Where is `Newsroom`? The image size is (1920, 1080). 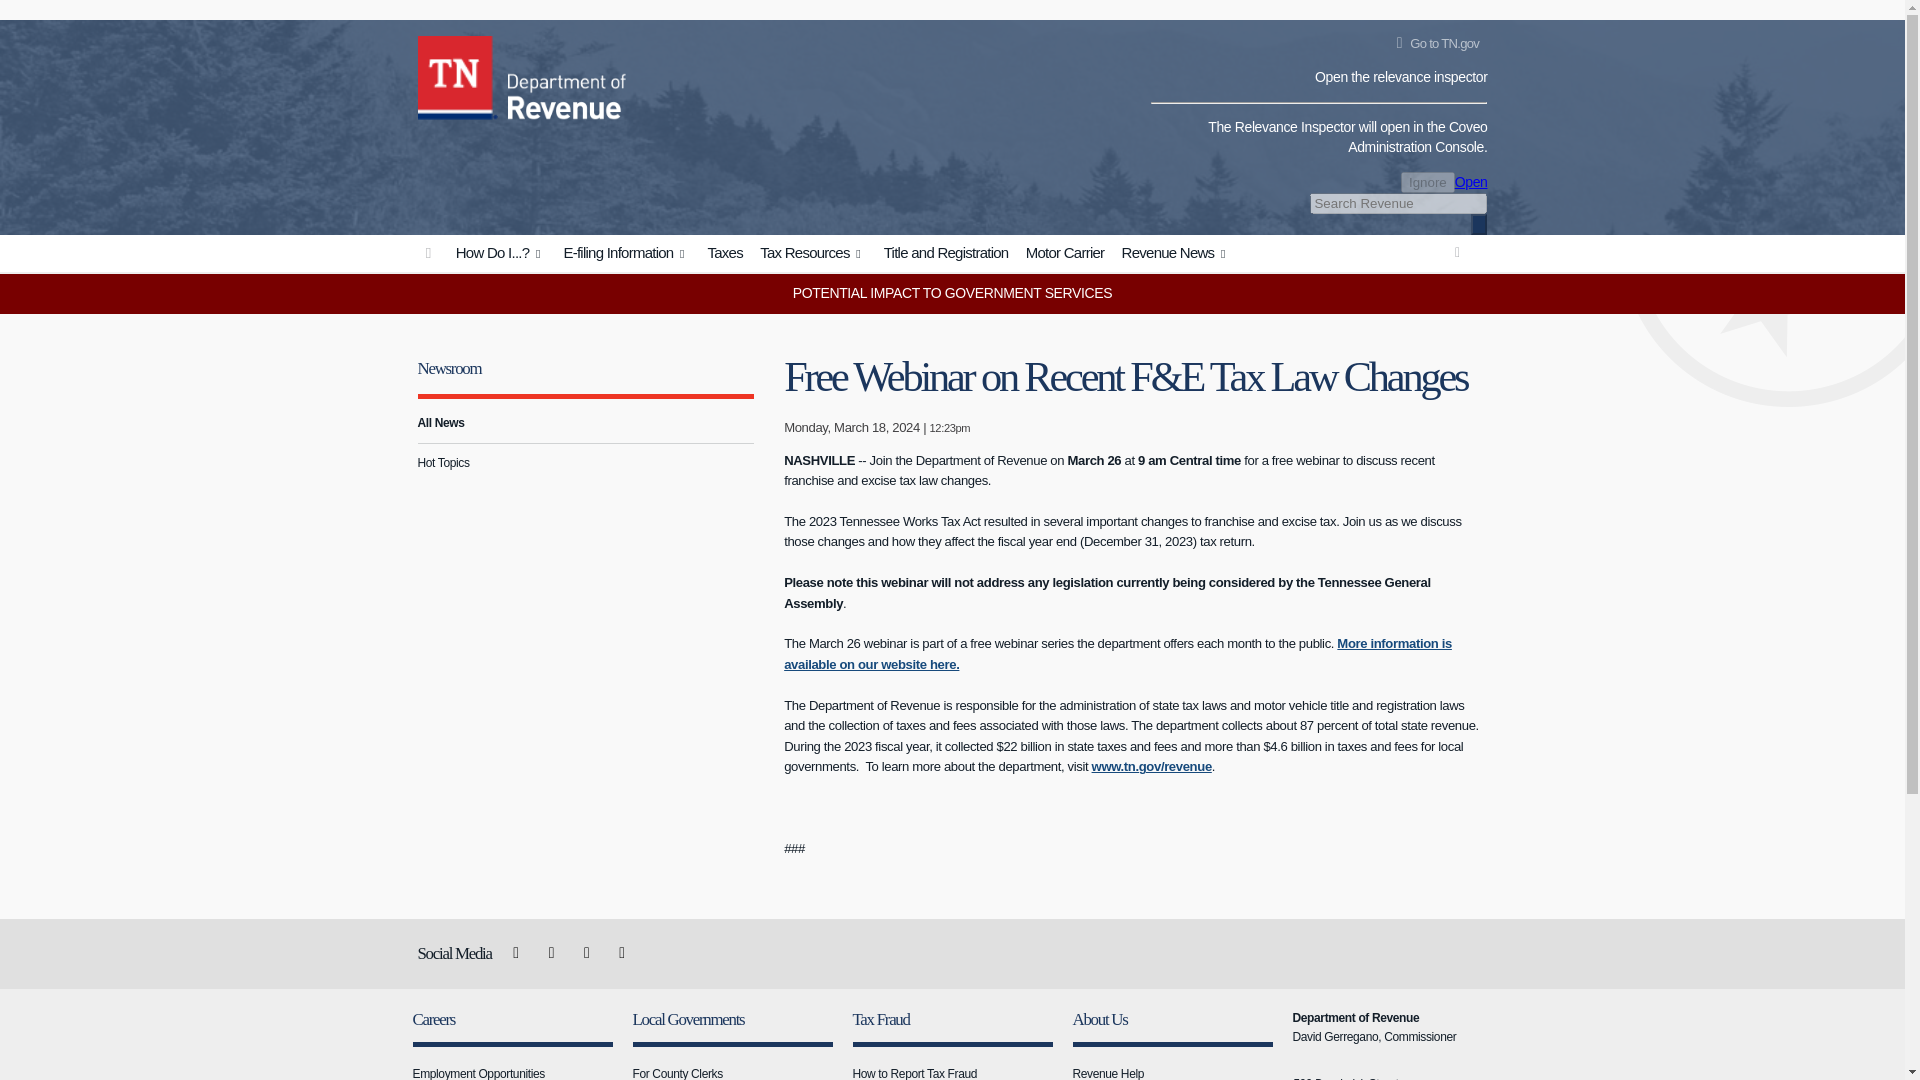
Newsroom is located at coordinates (450, 368).